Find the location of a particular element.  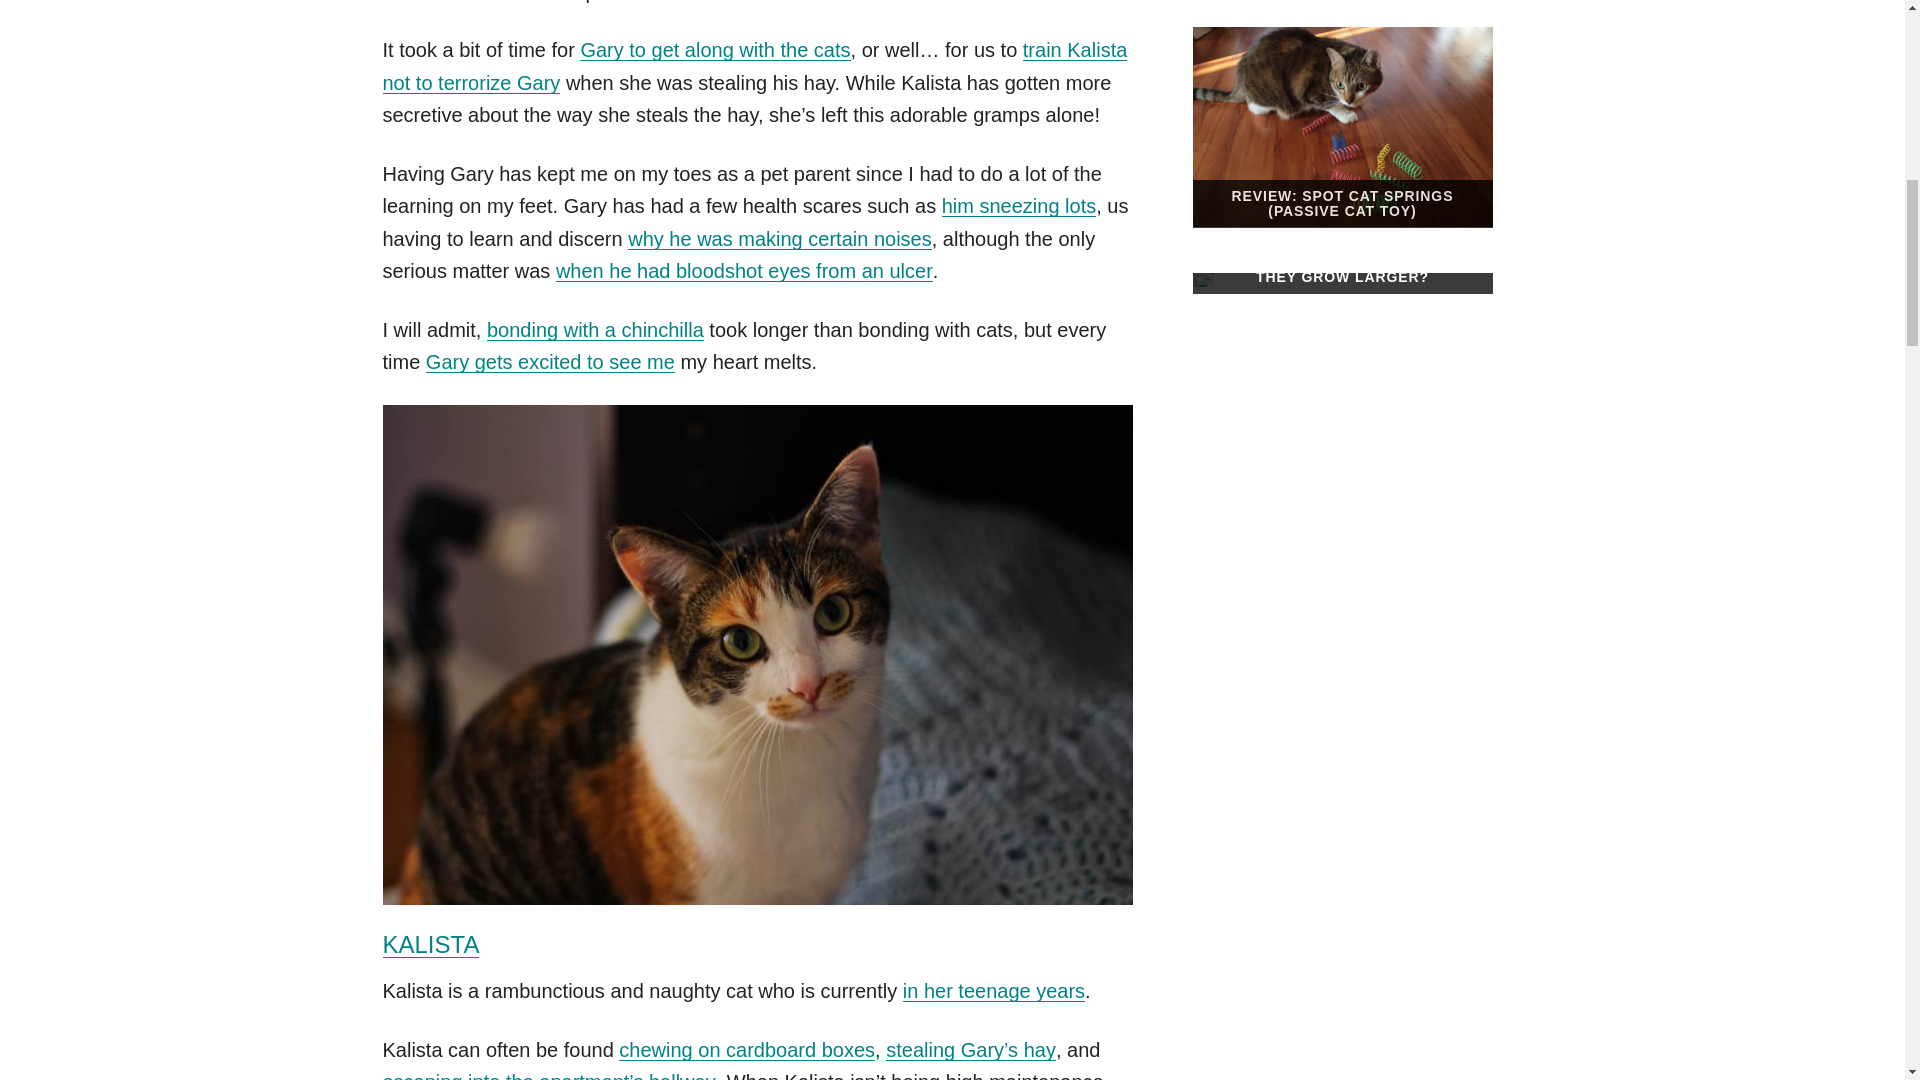

Gary to get along with the cats is located at coordinates (714, 49).